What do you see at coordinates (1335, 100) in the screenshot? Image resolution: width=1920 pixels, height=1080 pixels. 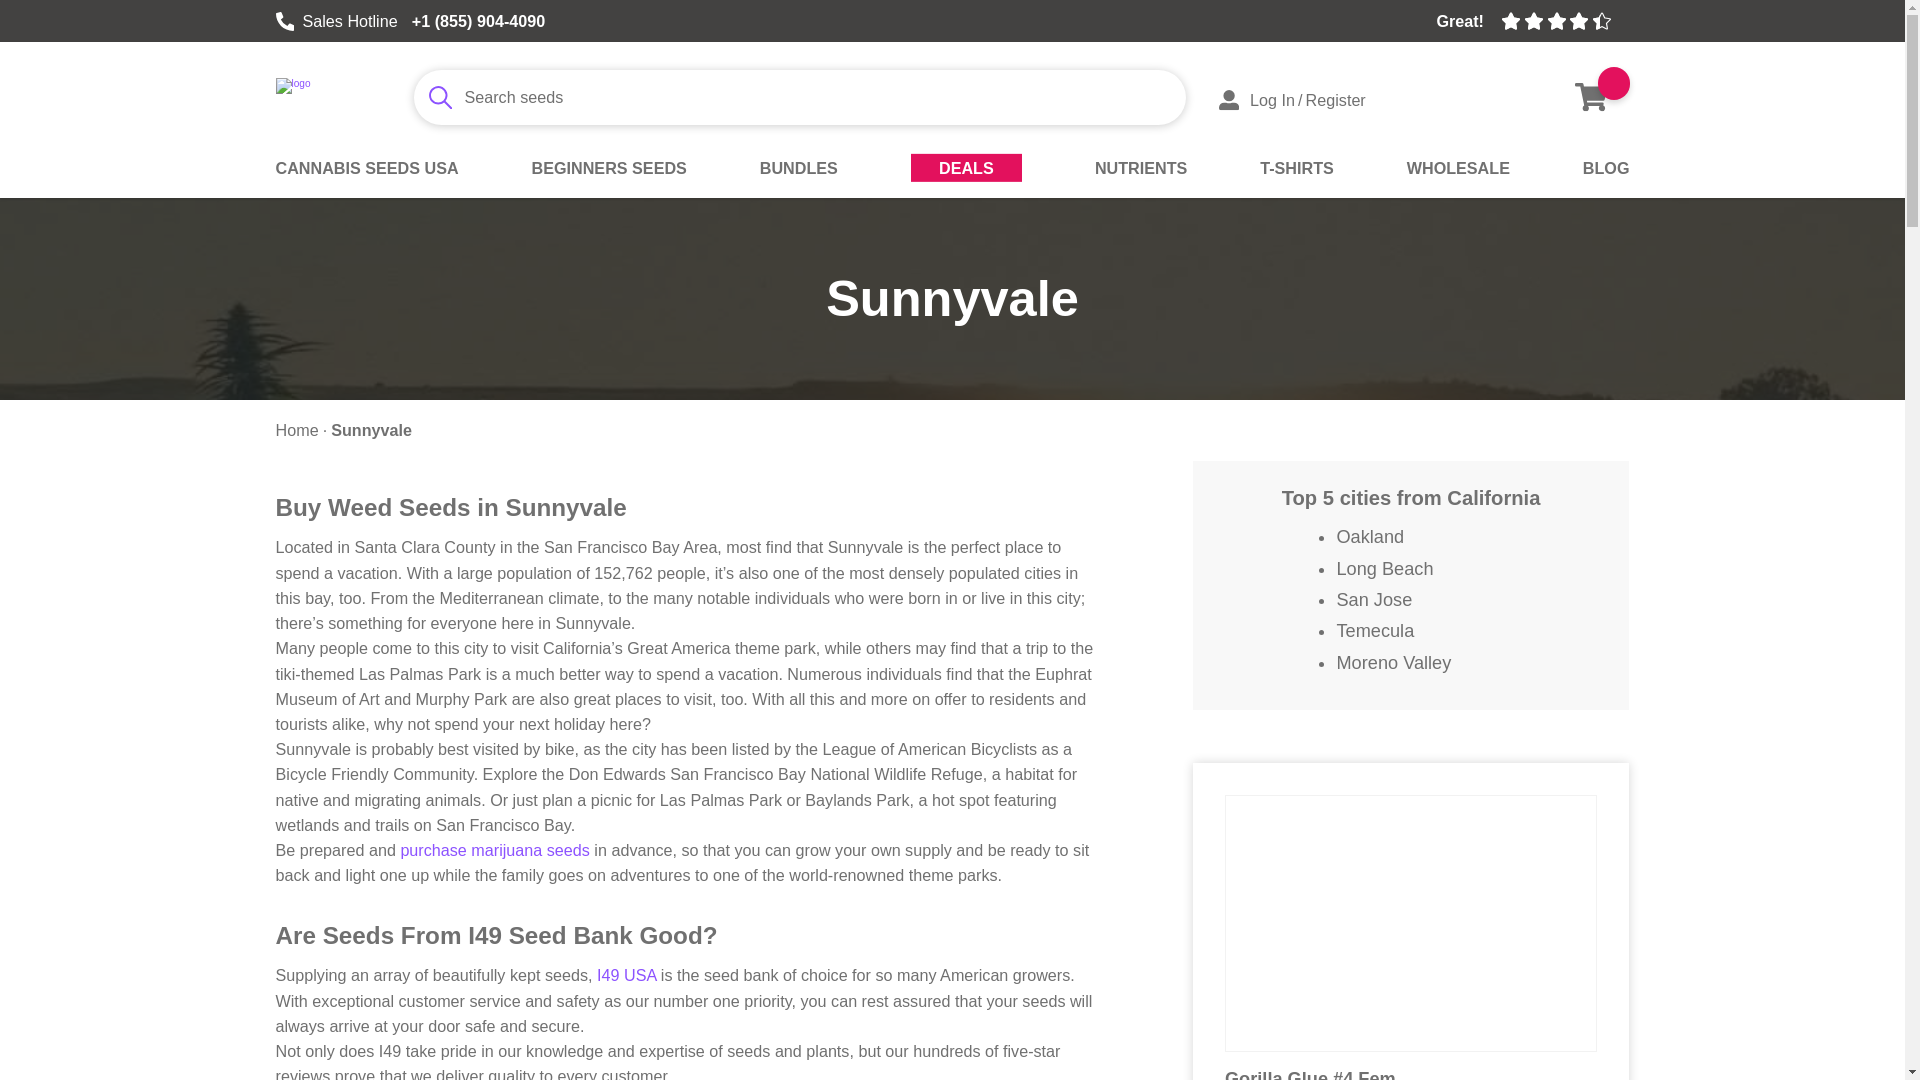 I see `Register` at bounding box center [1335, 100].